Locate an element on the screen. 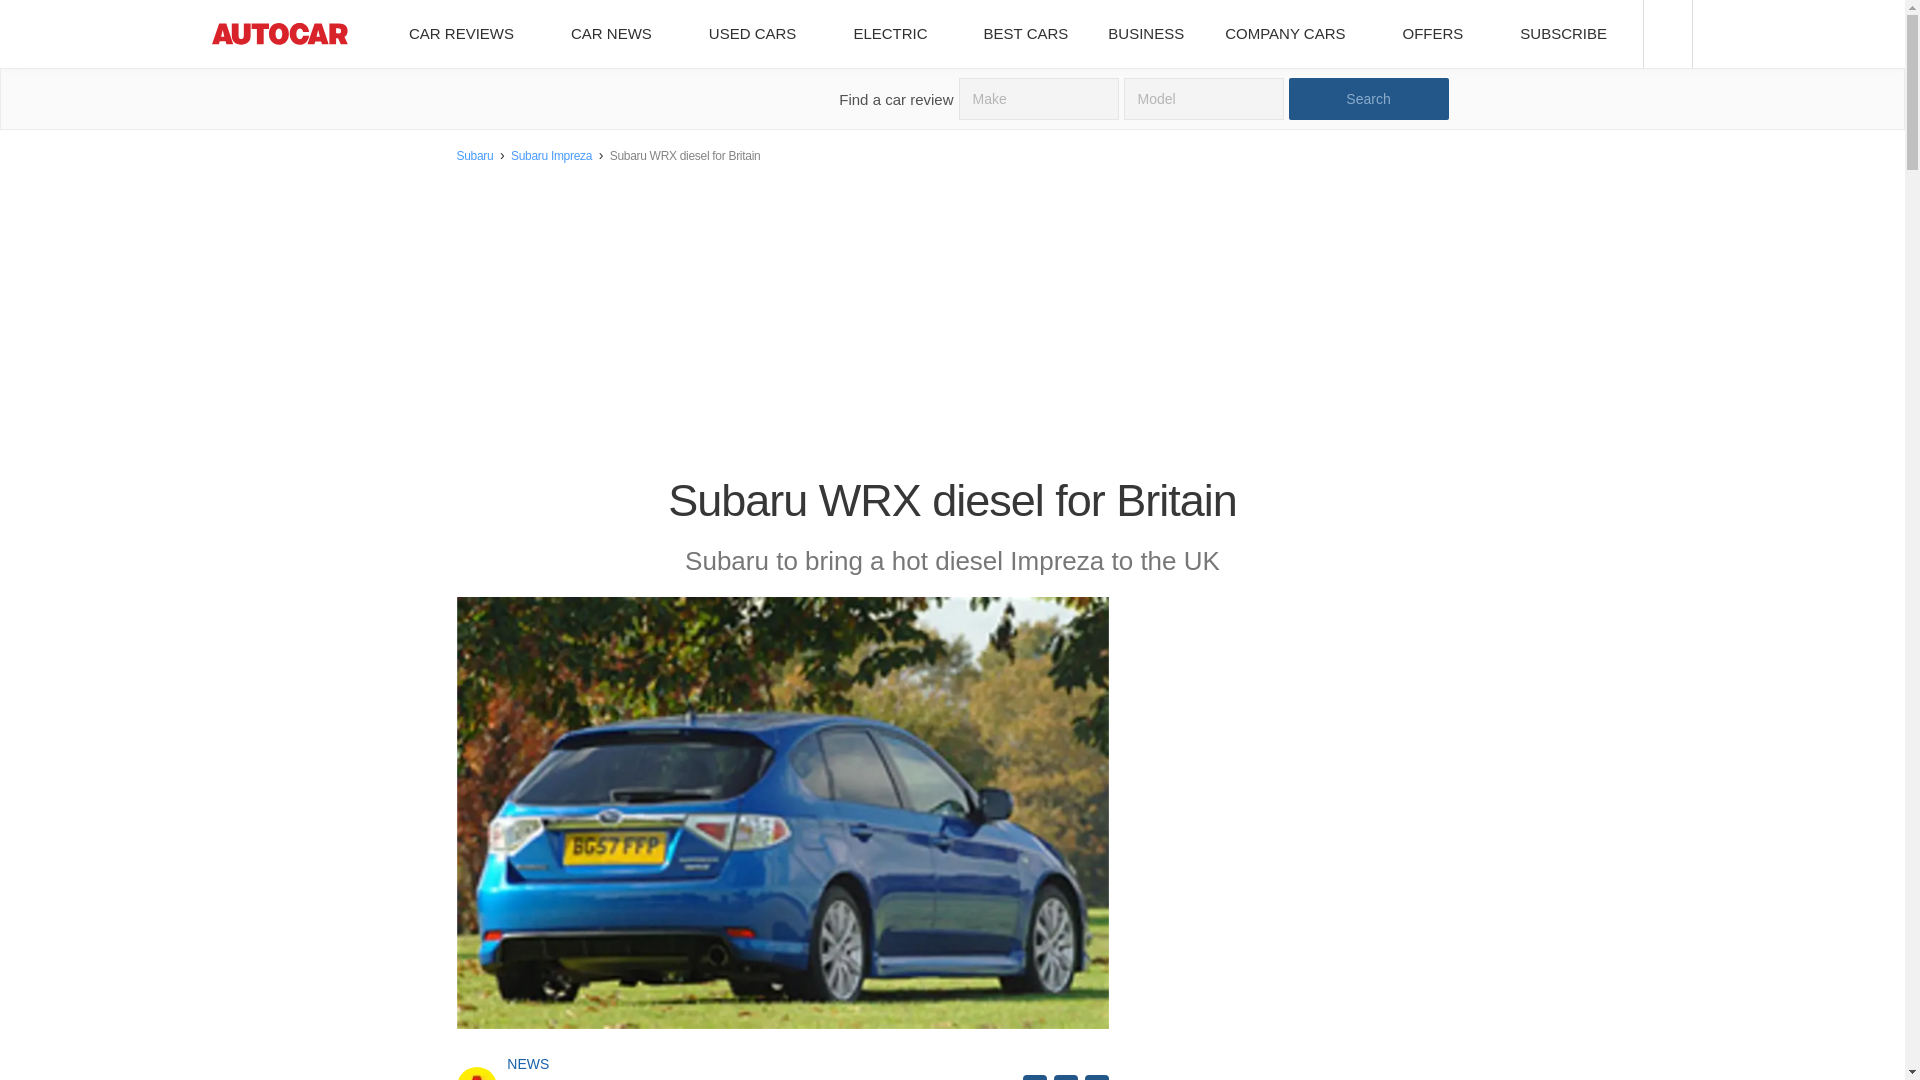 The height and width of the screenshot is (1080, 1920). Top 10 cars by segment is located at coordinates (1026, 34).